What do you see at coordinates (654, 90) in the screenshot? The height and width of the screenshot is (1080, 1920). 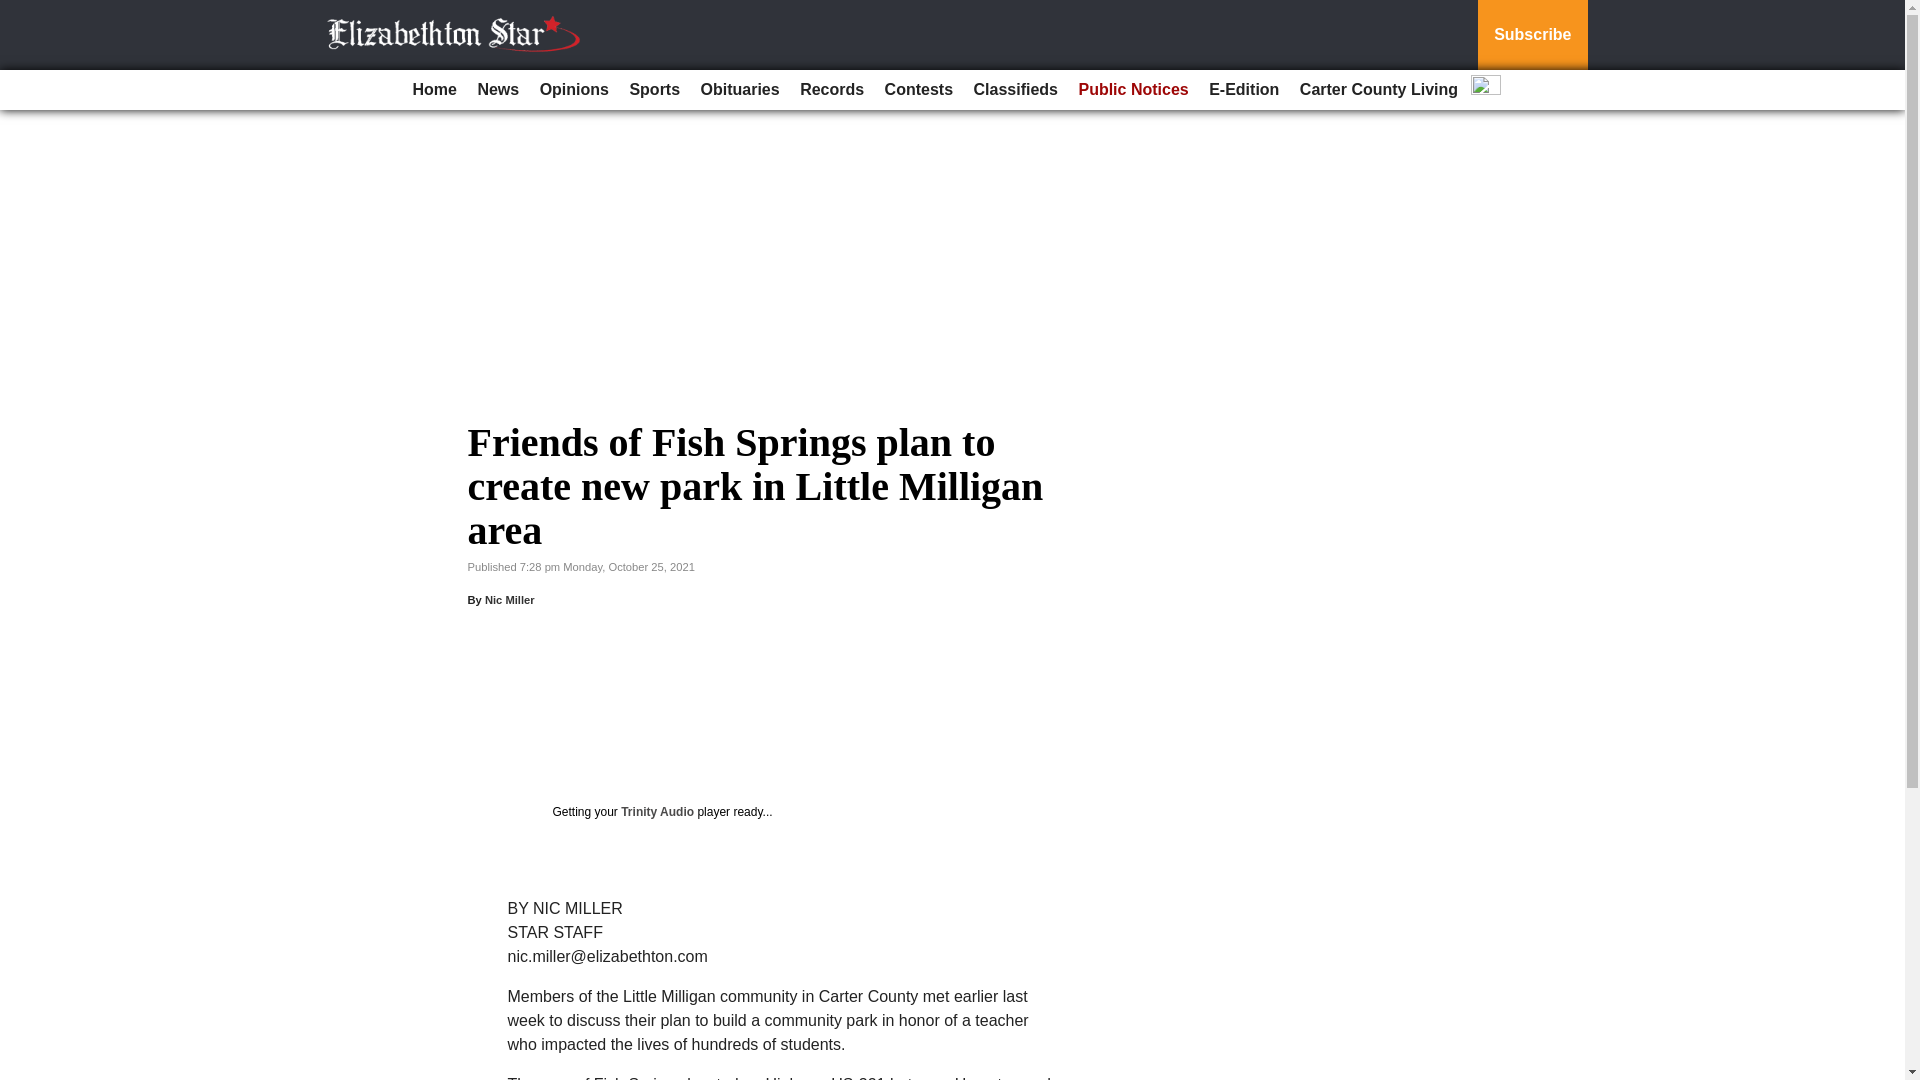 I see `Sports` at bounding box center [654, 90].